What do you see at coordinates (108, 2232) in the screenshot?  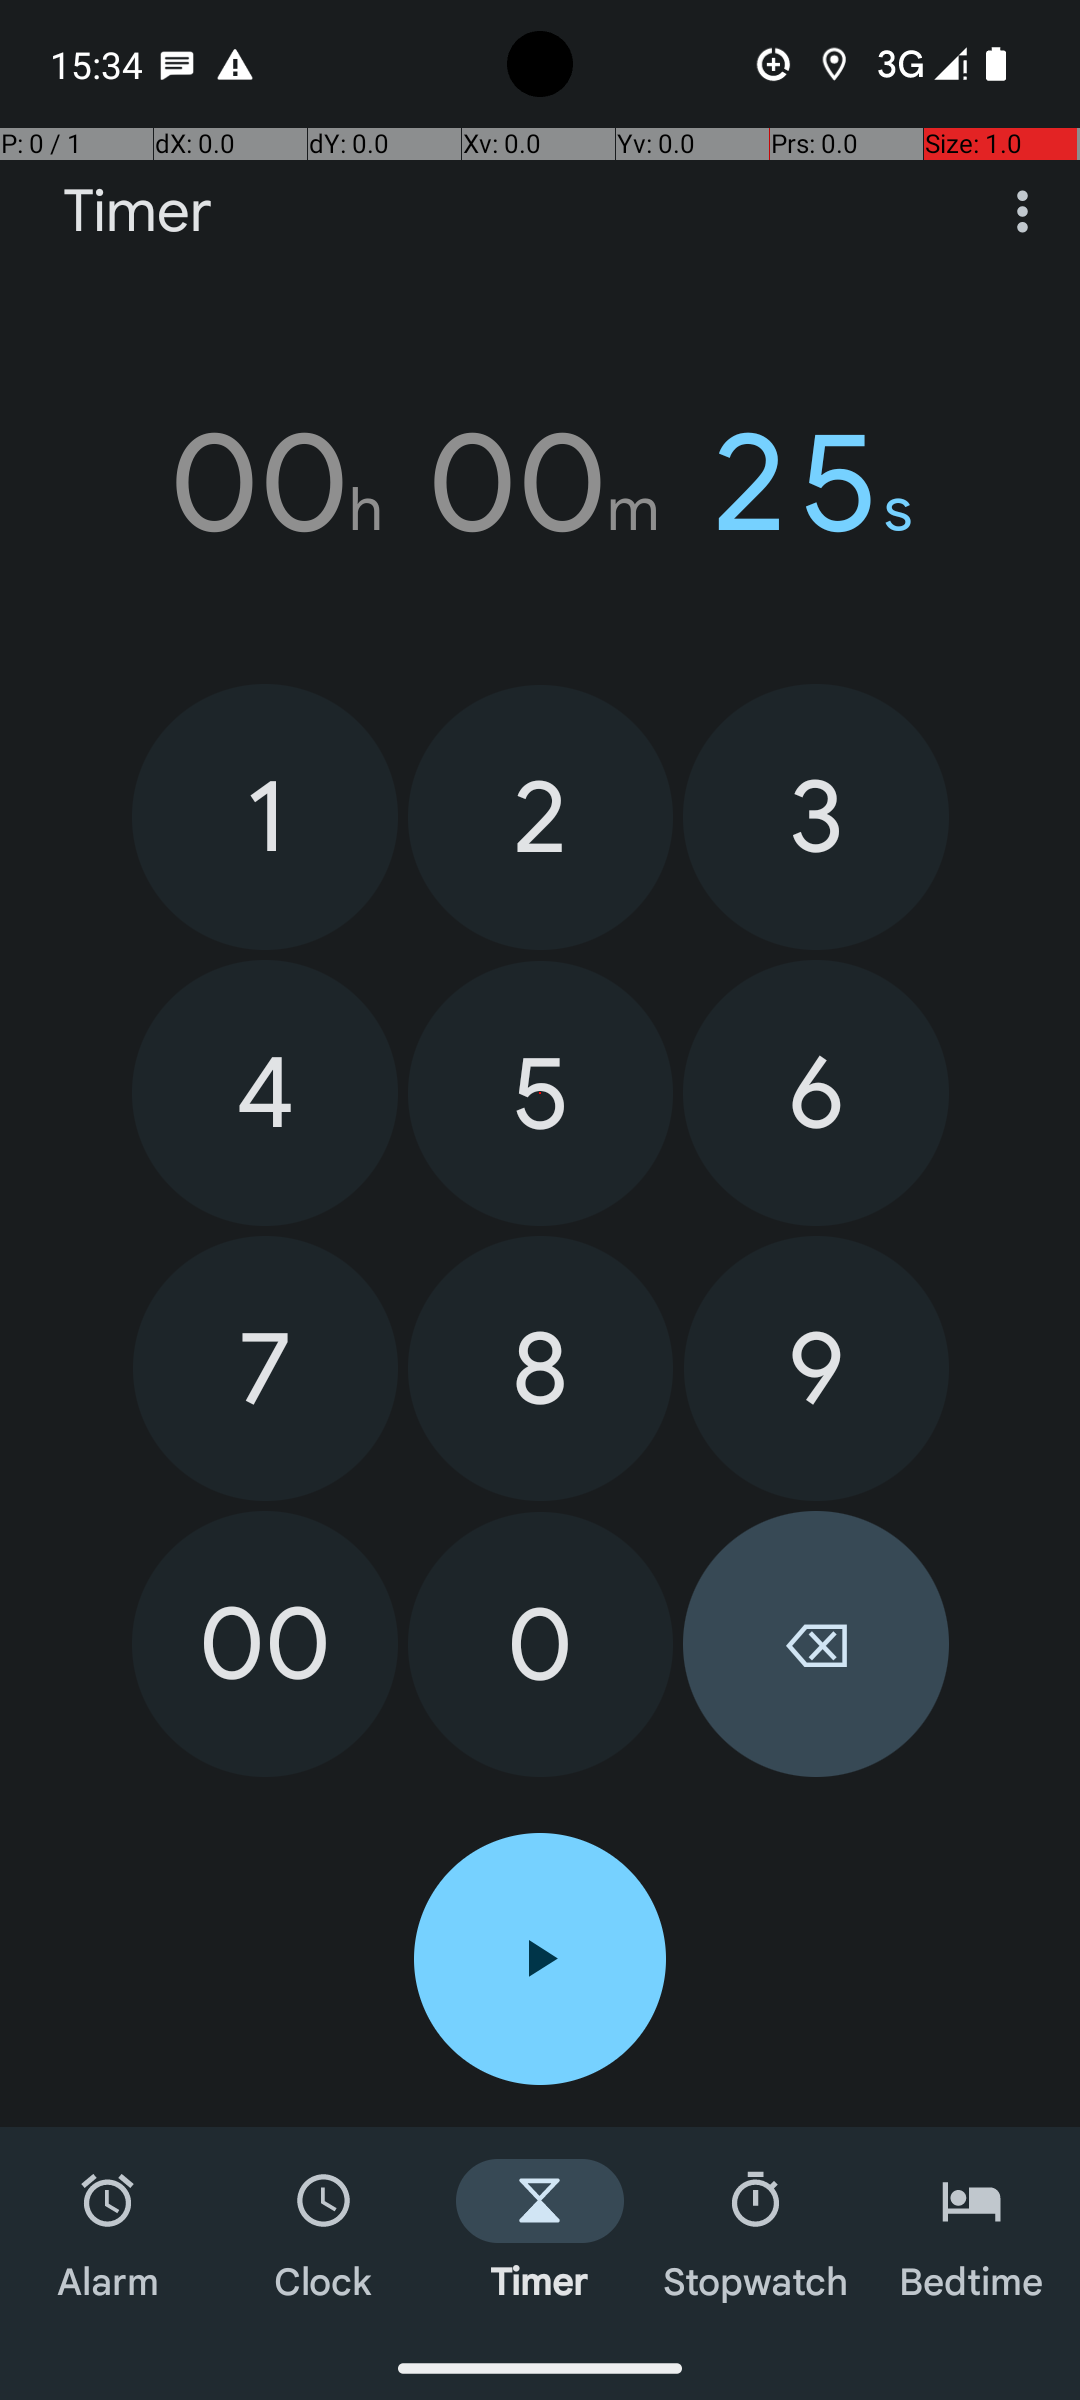 I see `Alarm` at bounding box center [108, 2232].